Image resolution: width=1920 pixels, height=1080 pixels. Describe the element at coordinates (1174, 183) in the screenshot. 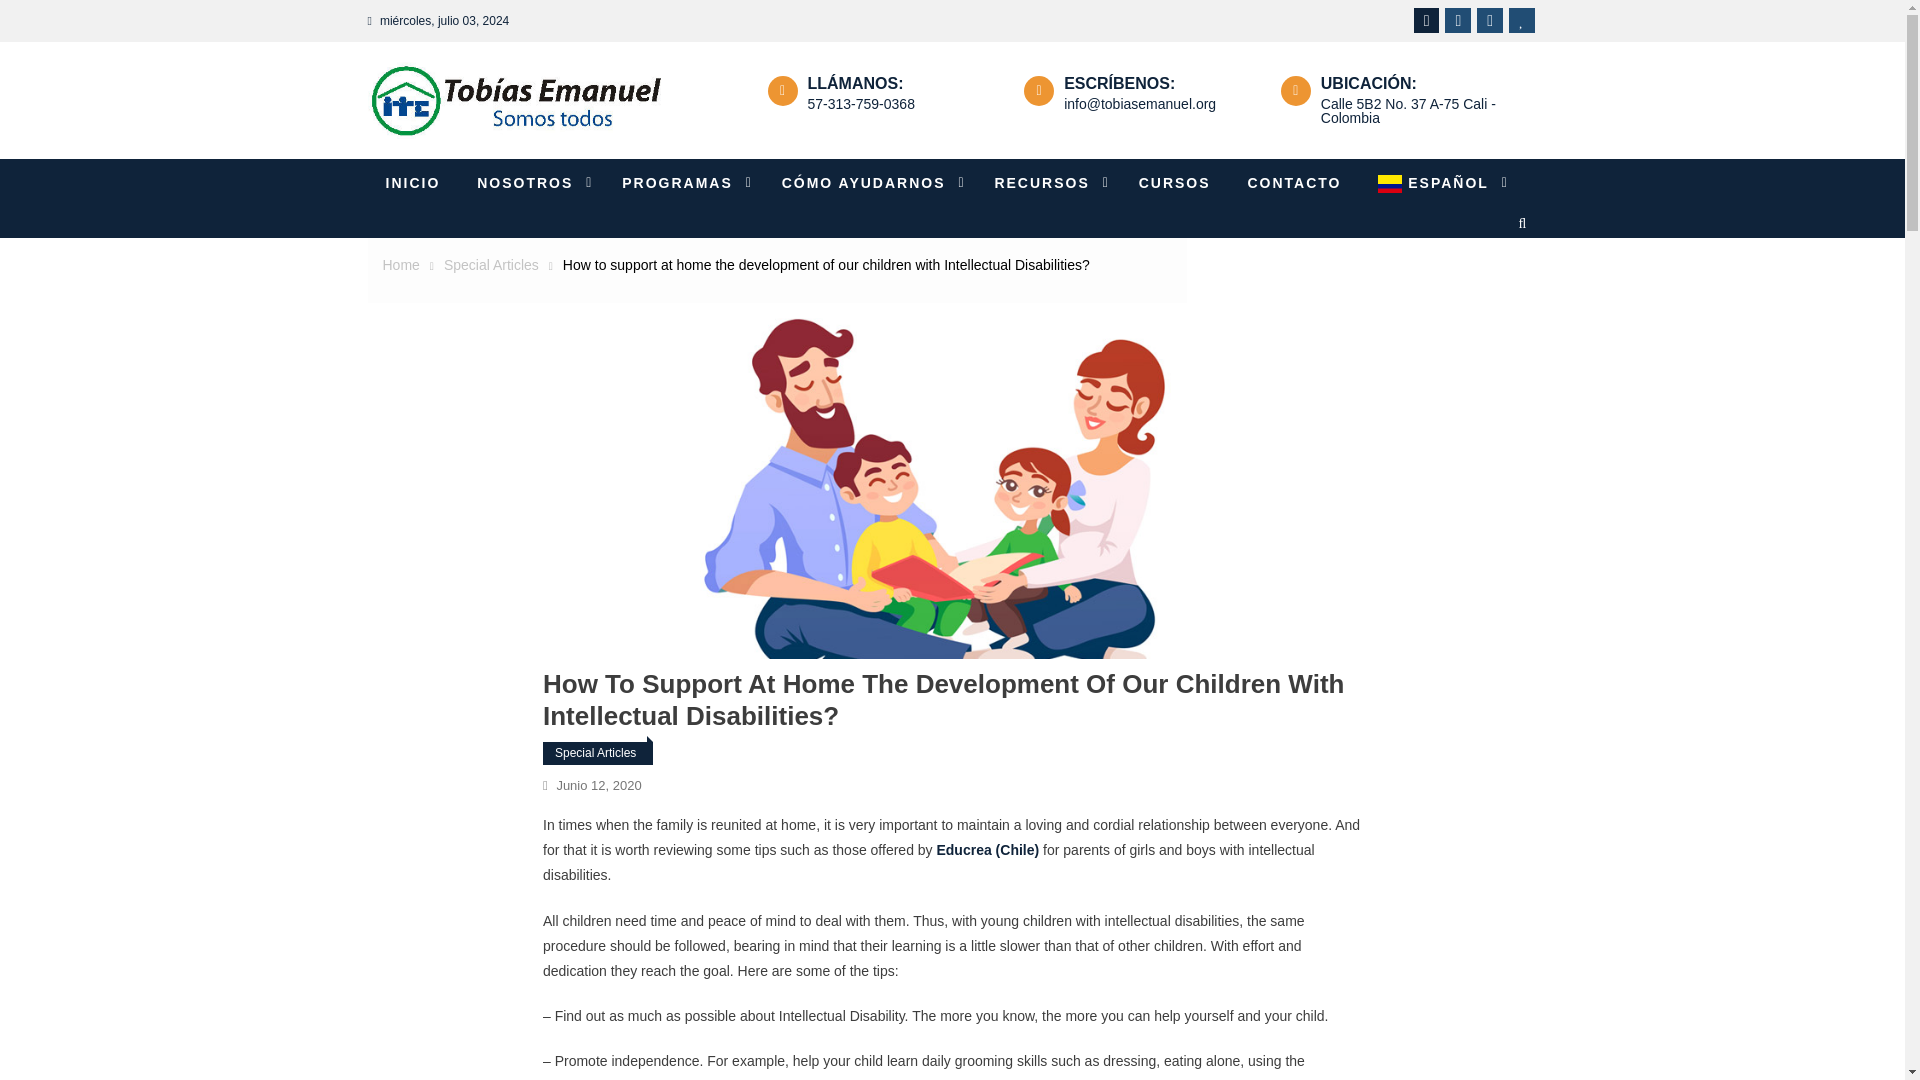

I see `CURSOS` at that location.